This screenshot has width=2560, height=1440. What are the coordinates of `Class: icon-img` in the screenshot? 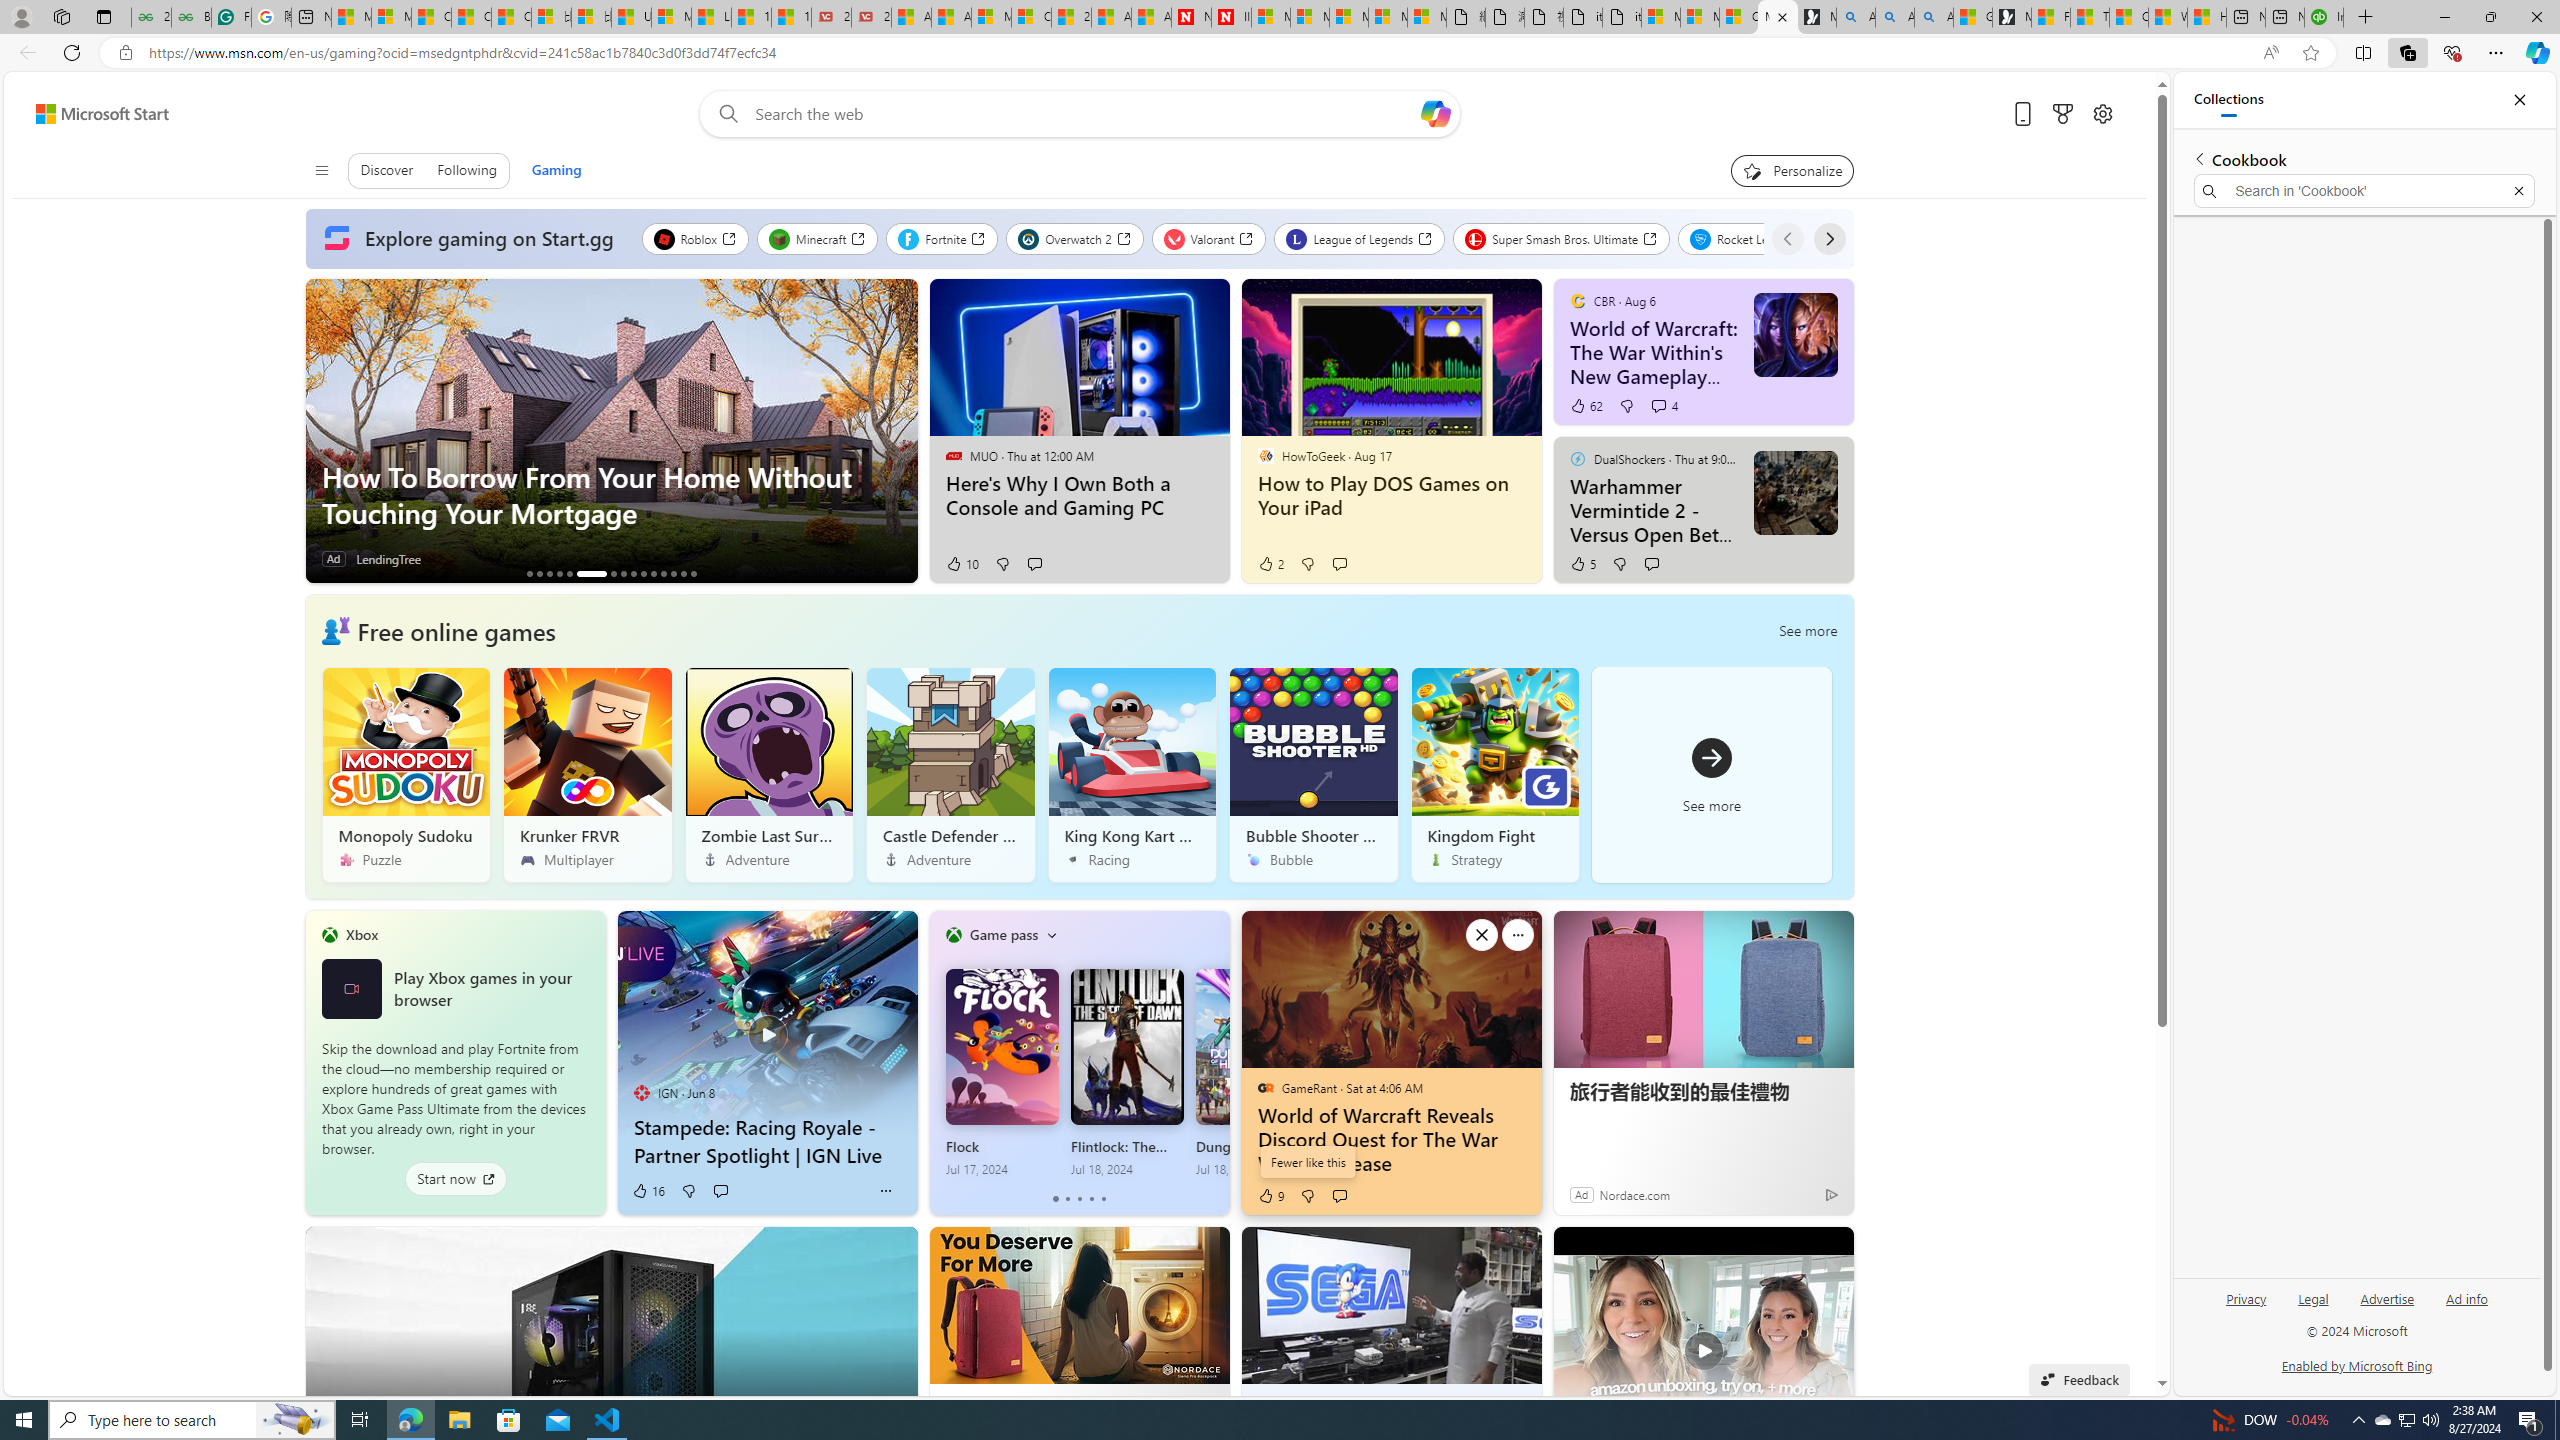 It's located at (1050, 934).